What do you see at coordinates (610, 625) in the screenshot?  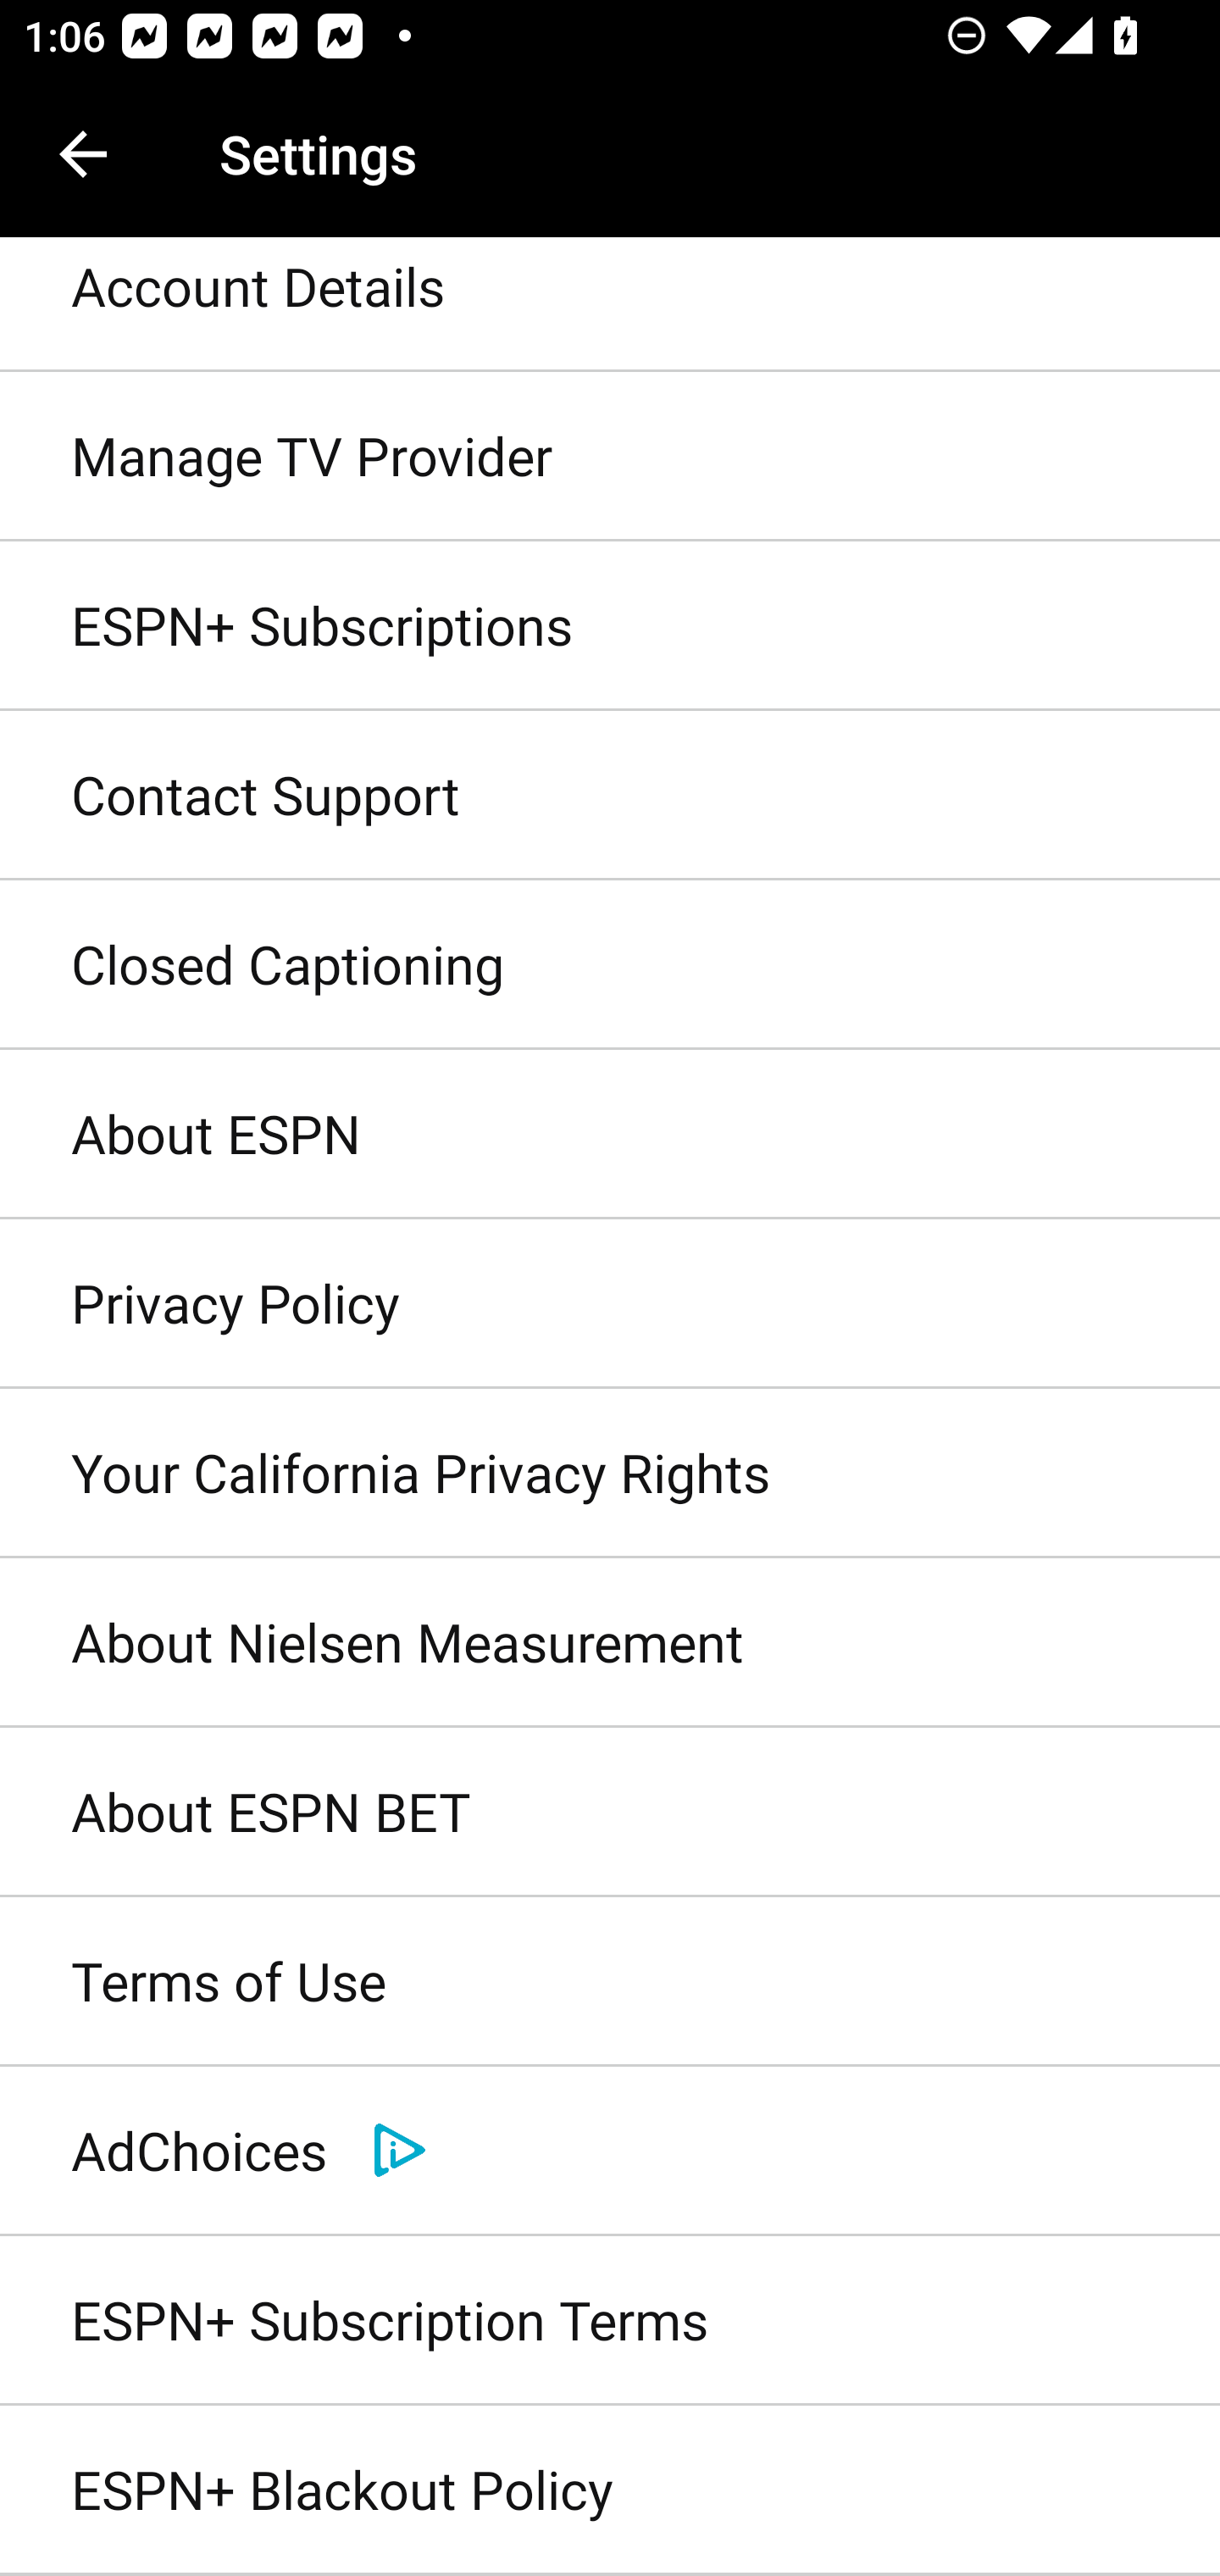 I see `ESPN+ Subscriptions` at bounding box center [610, 625].